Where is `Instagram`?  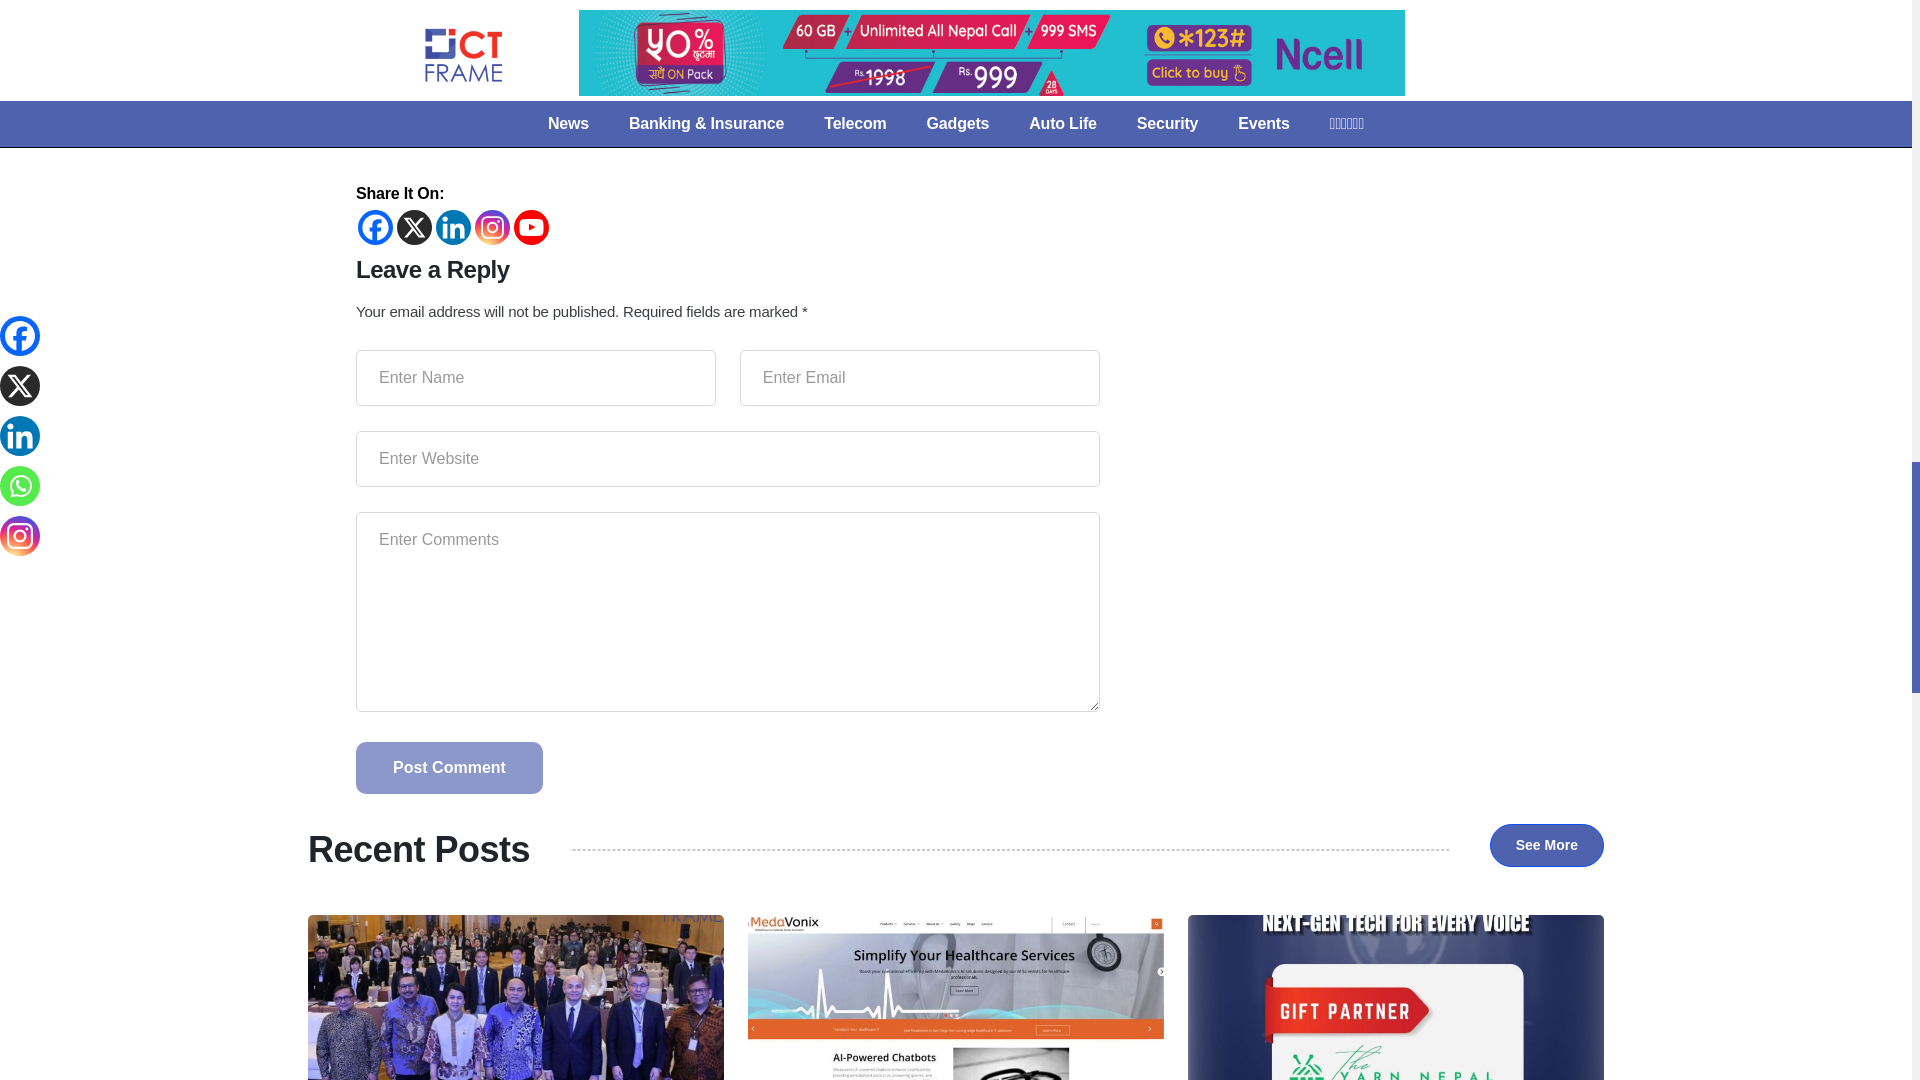
Instagram is located at coordinates (492, 227).